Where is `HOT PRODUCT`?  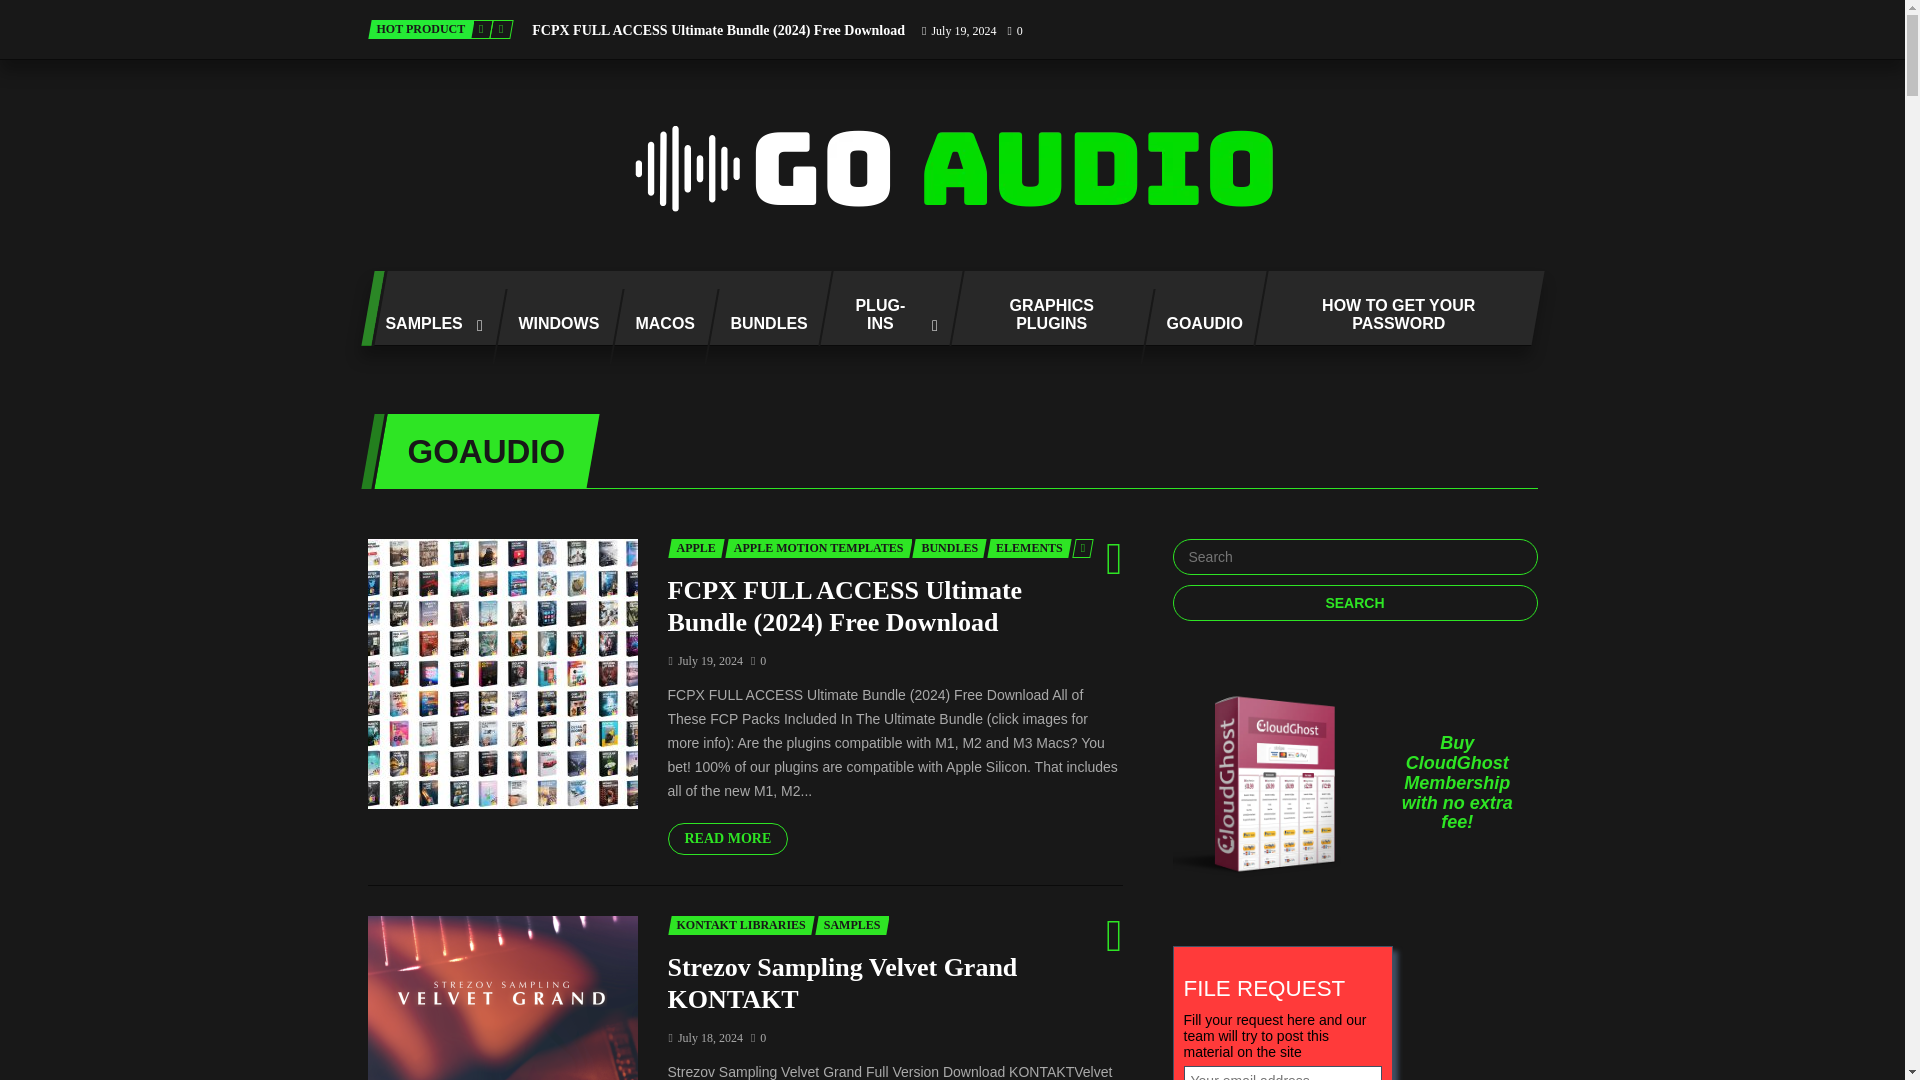 HOT PRODUCT is located at coordinates (421, 29).